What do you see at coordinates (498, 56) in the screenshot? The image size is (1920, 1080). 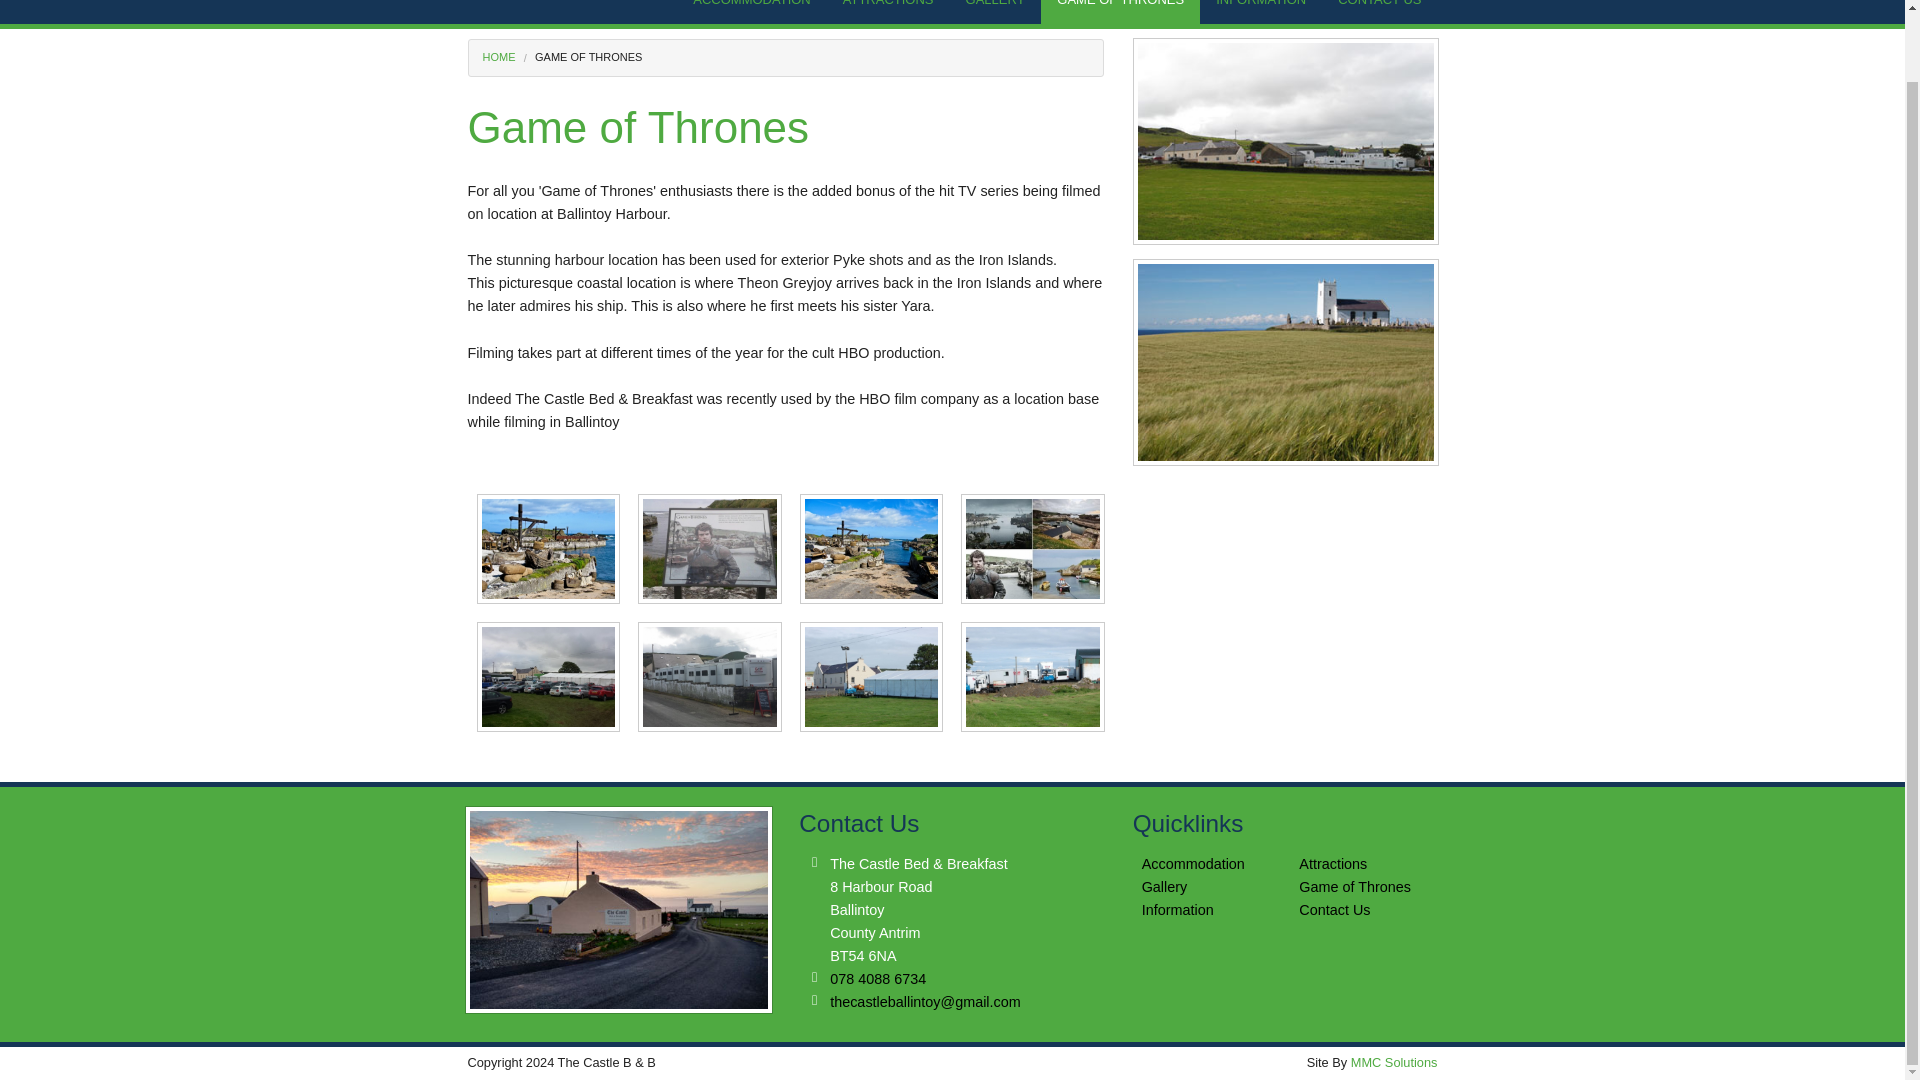 I see `HOME` at bounding box center [498, 56].